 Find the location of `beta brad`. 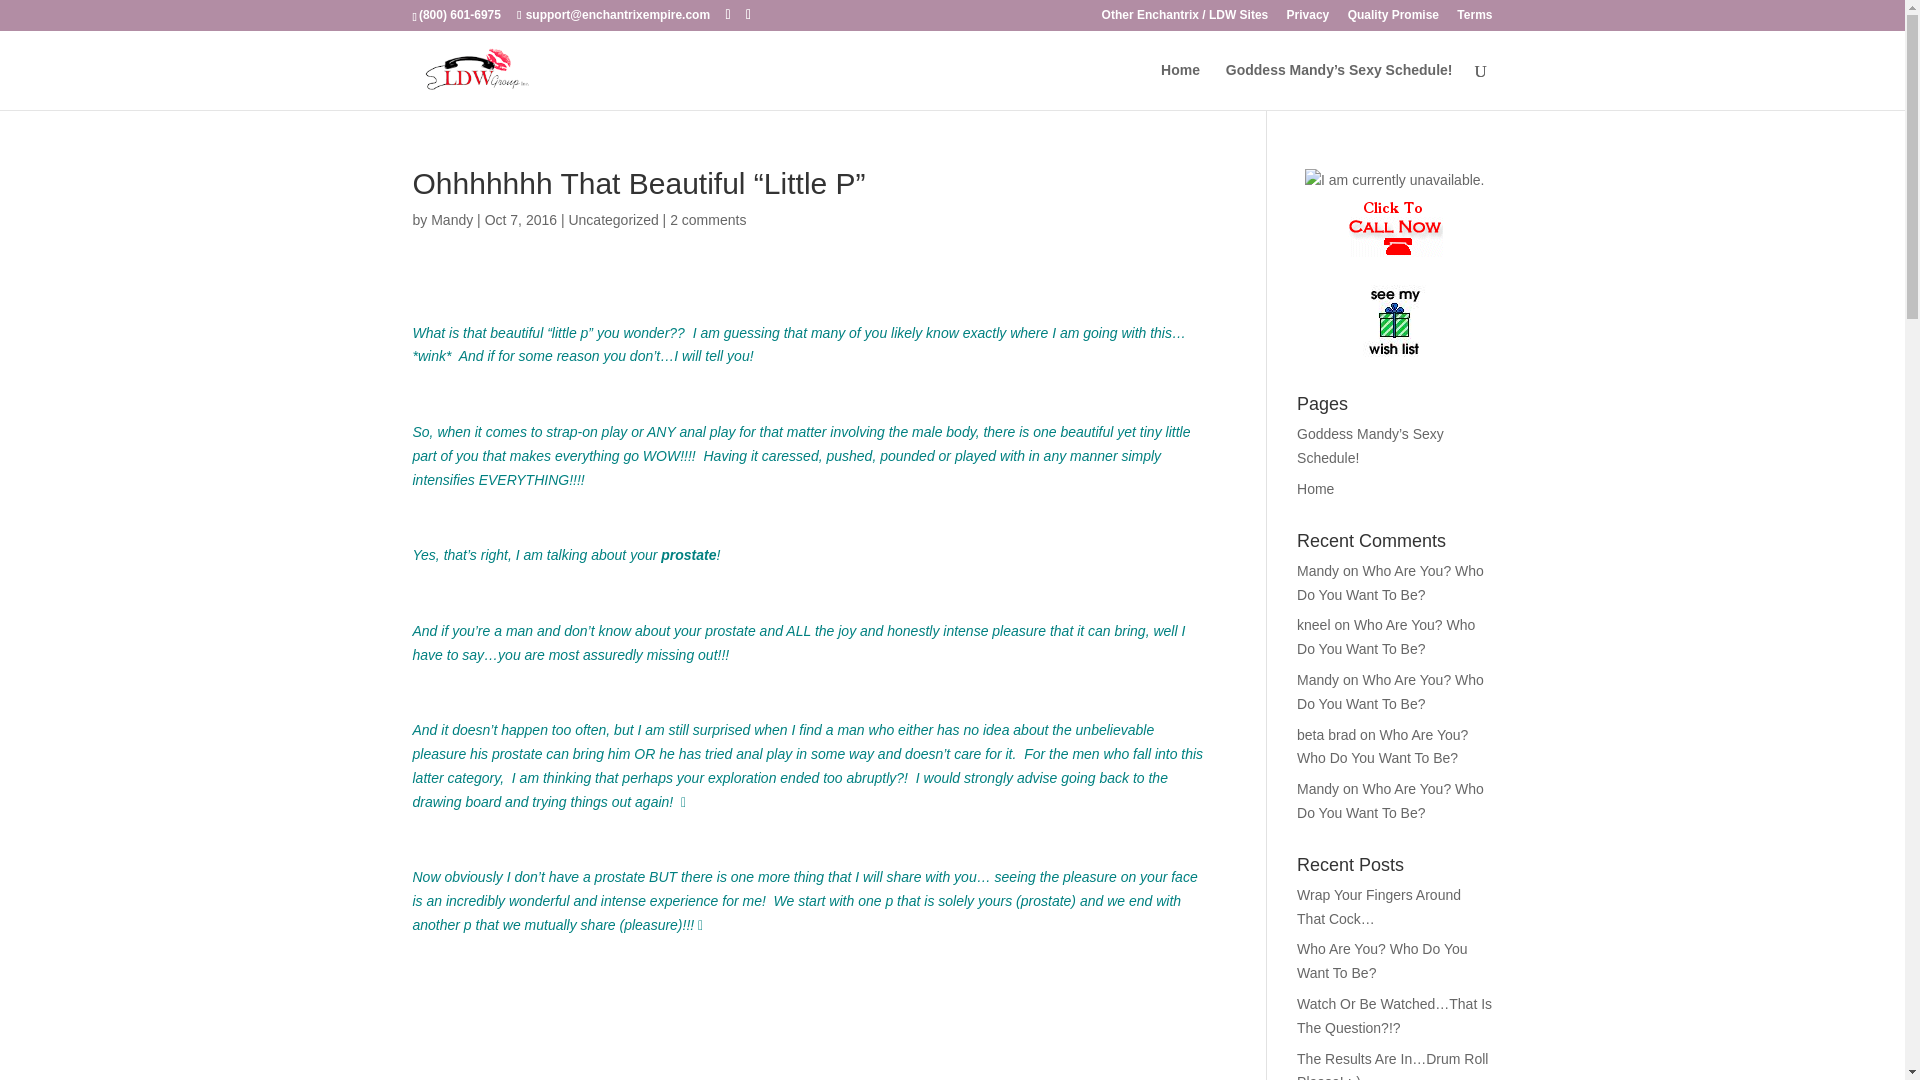

beta brad is located at coordinates (1326, 734).